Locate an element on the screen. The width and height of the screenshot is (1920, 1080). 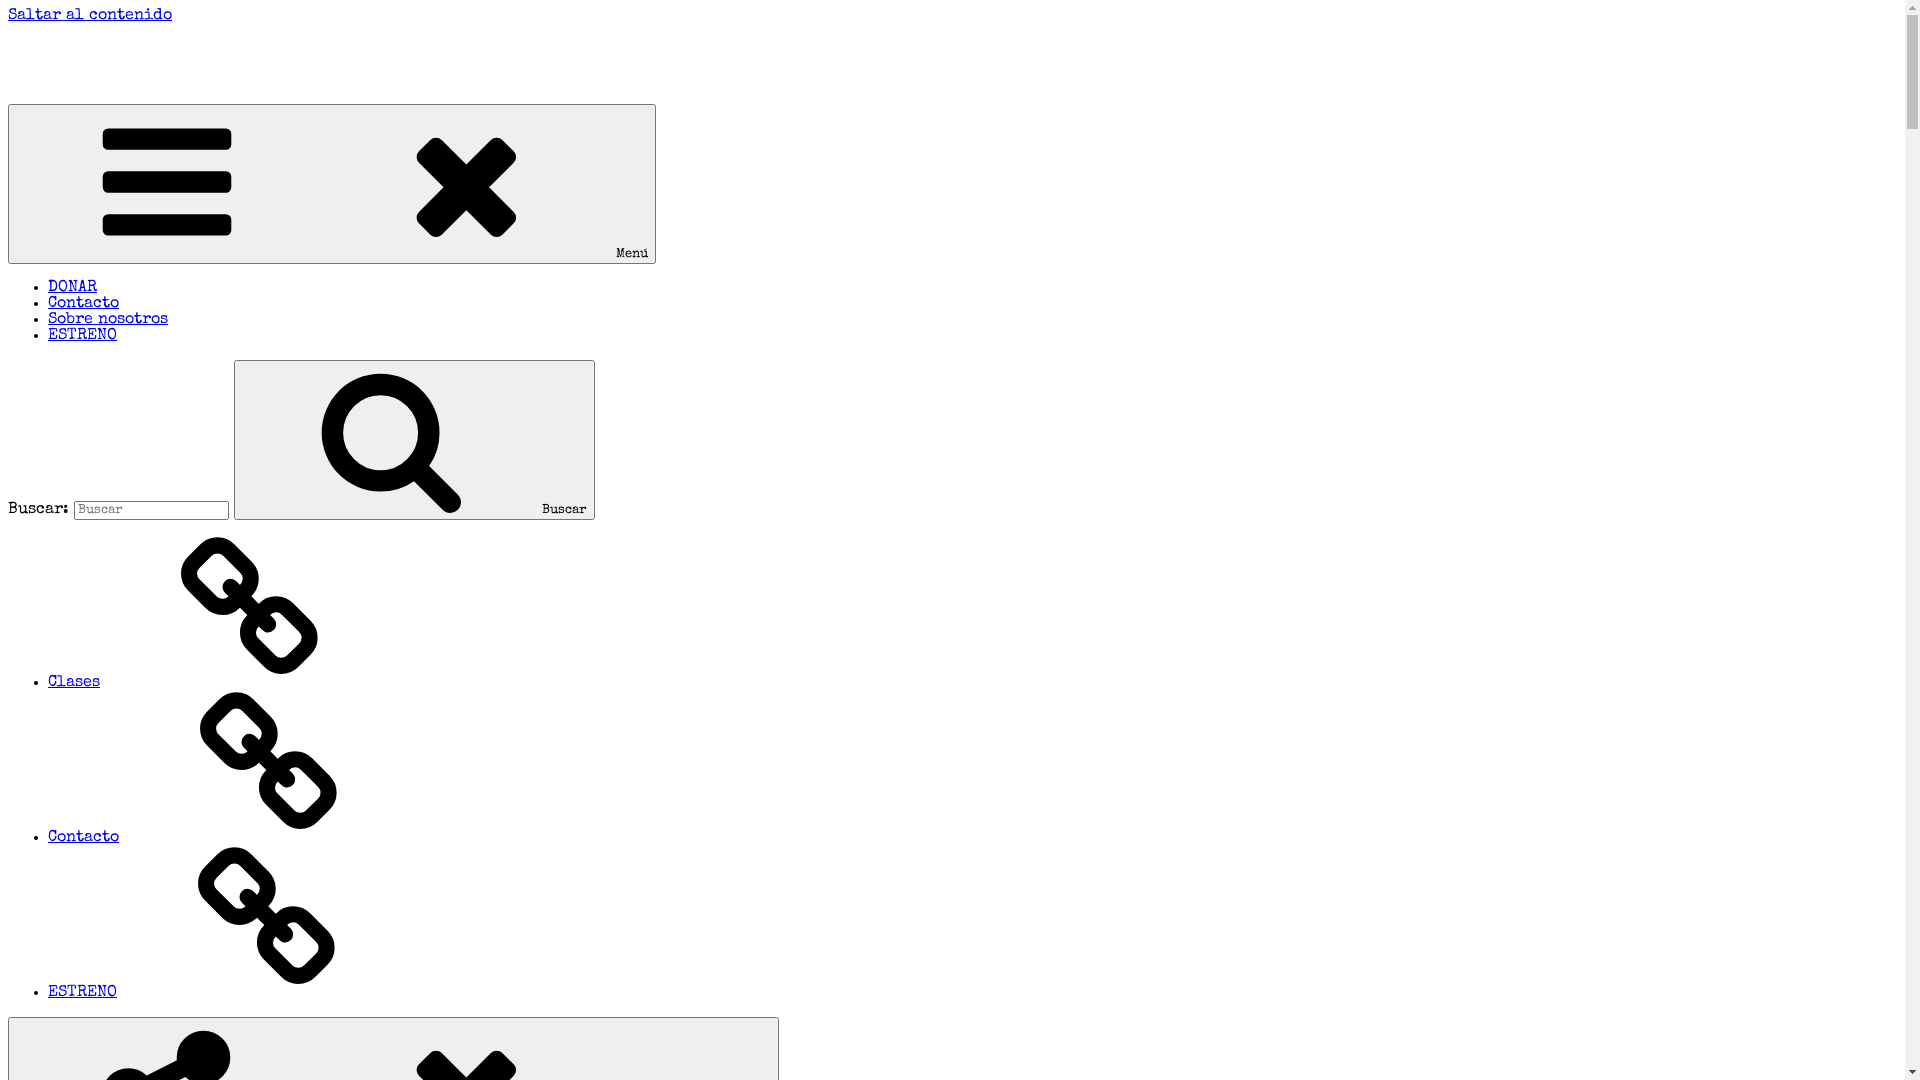
Contacto is located at coordinates (84, 304).